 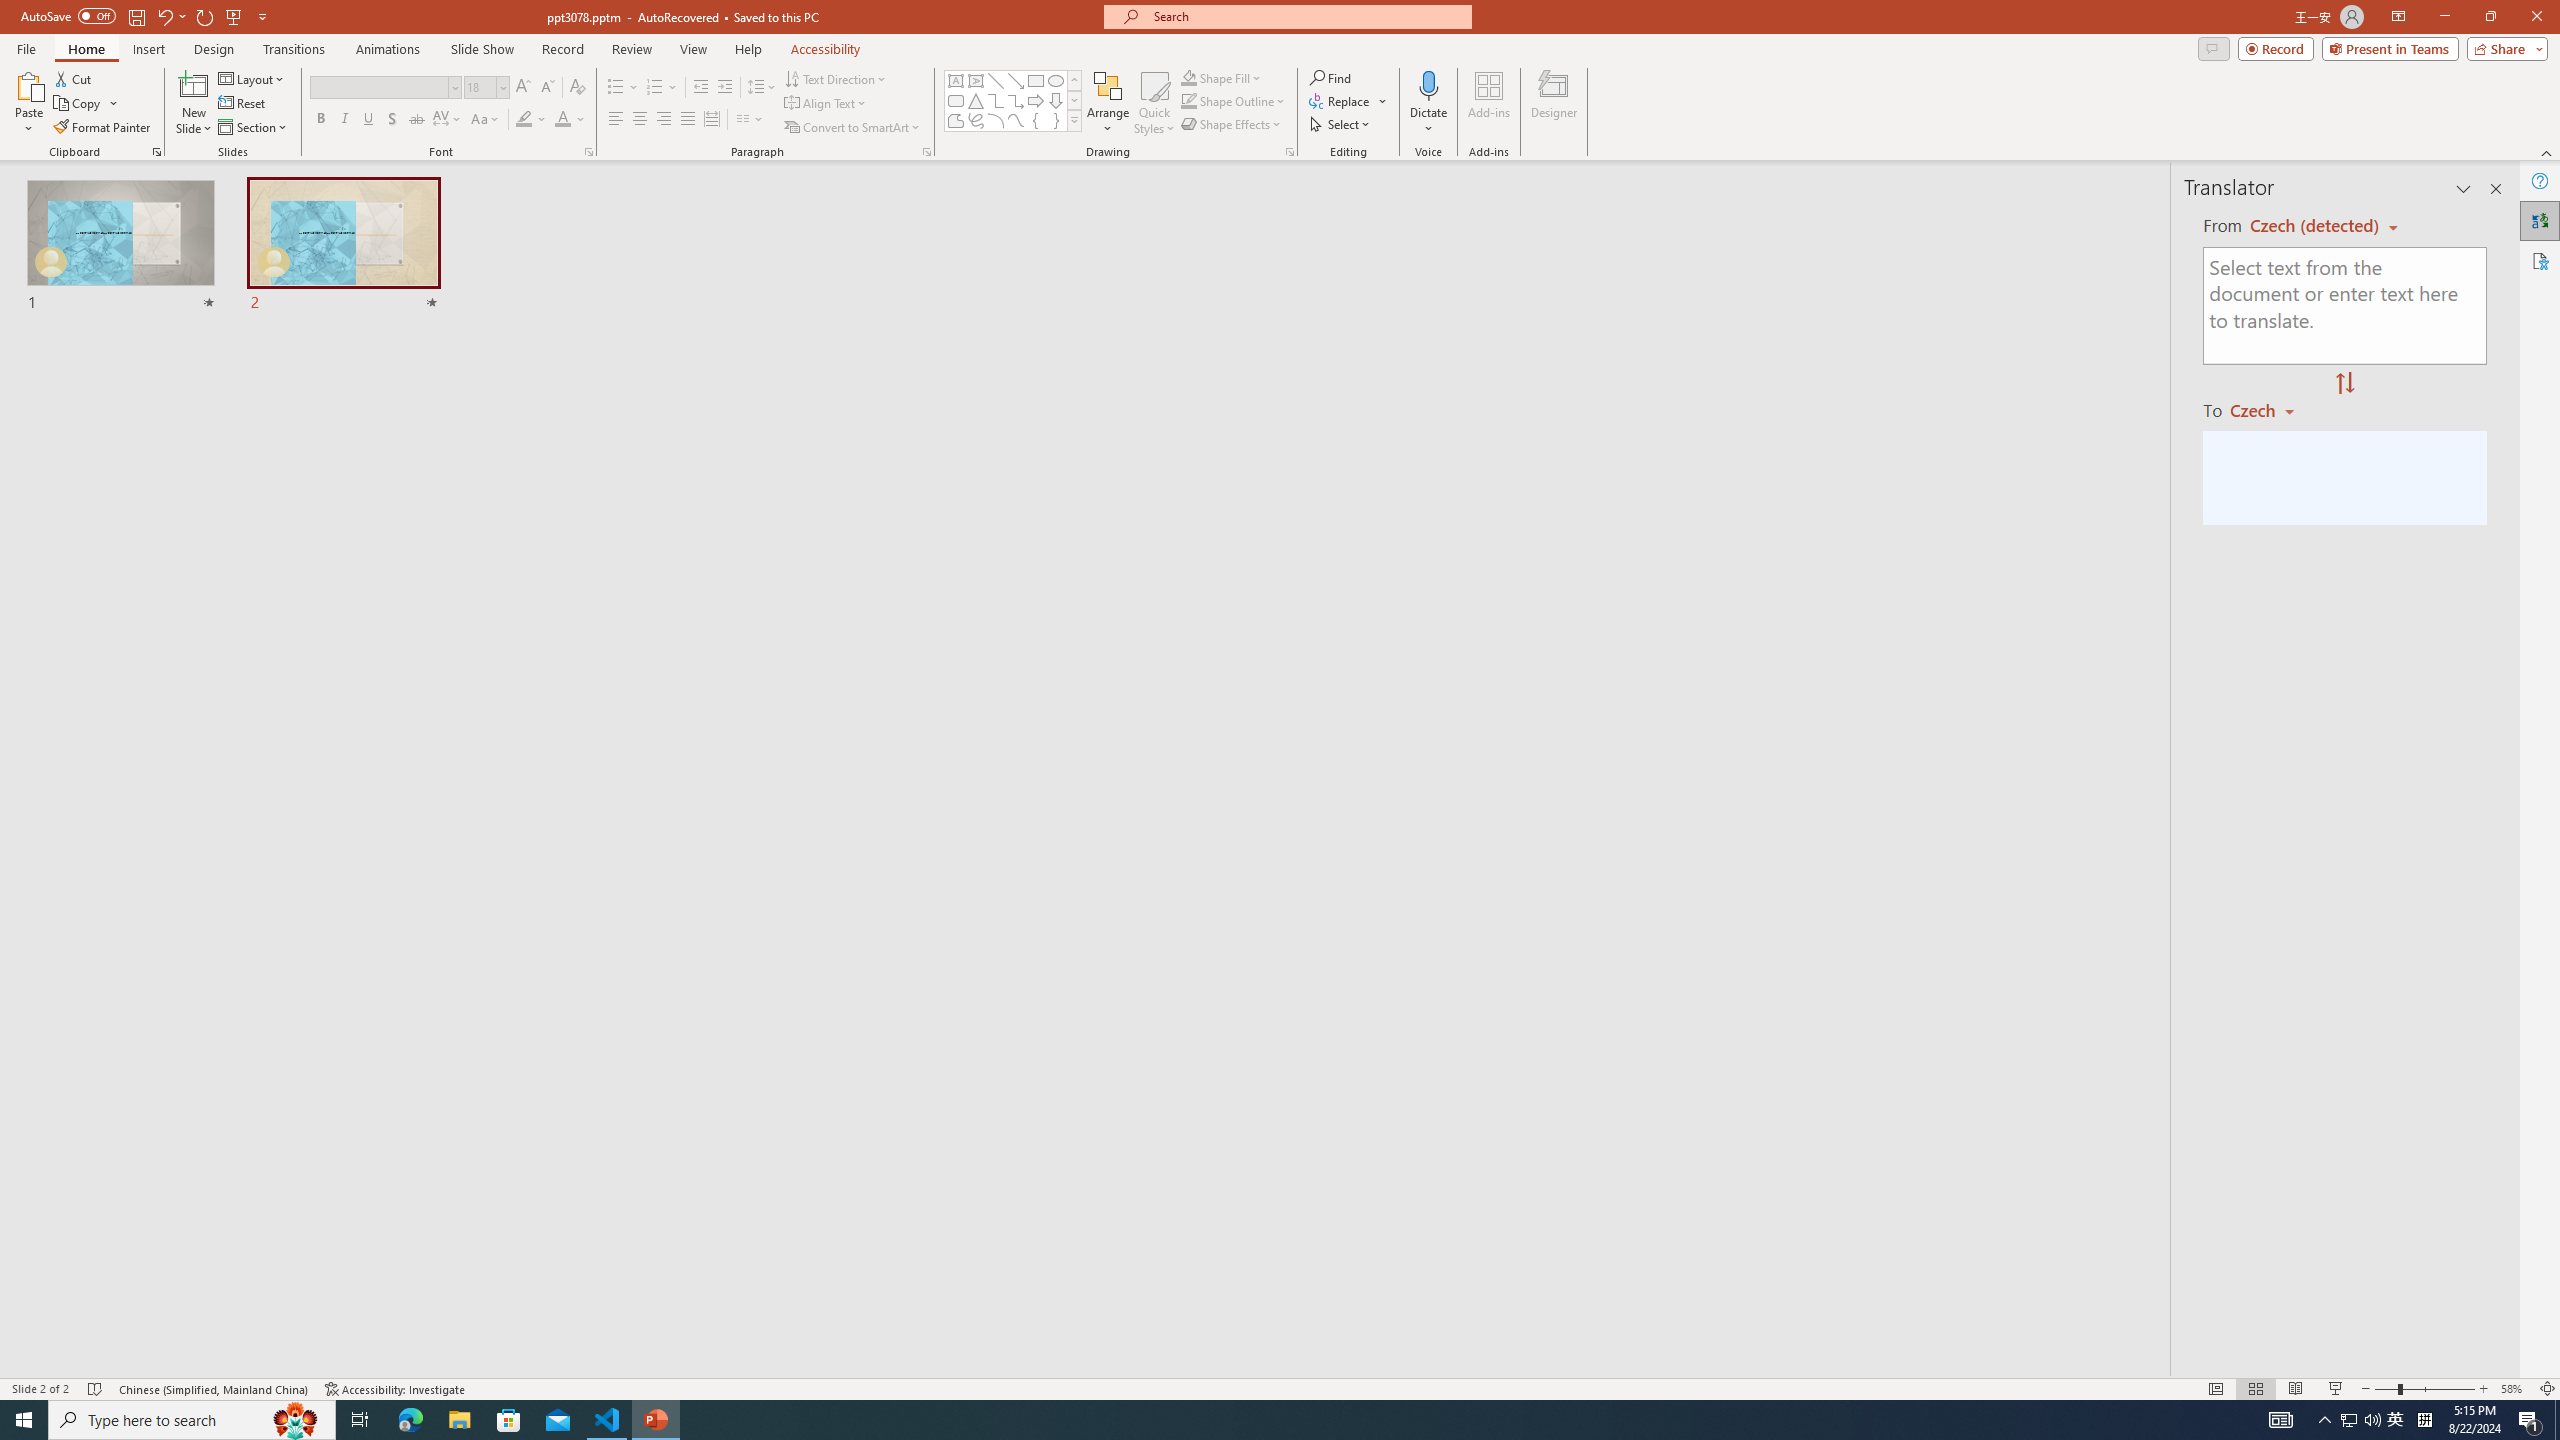 What do you see at coordinates (996, 120) in the screenshot?
I see `Arc` at bounding box center [996, 120].